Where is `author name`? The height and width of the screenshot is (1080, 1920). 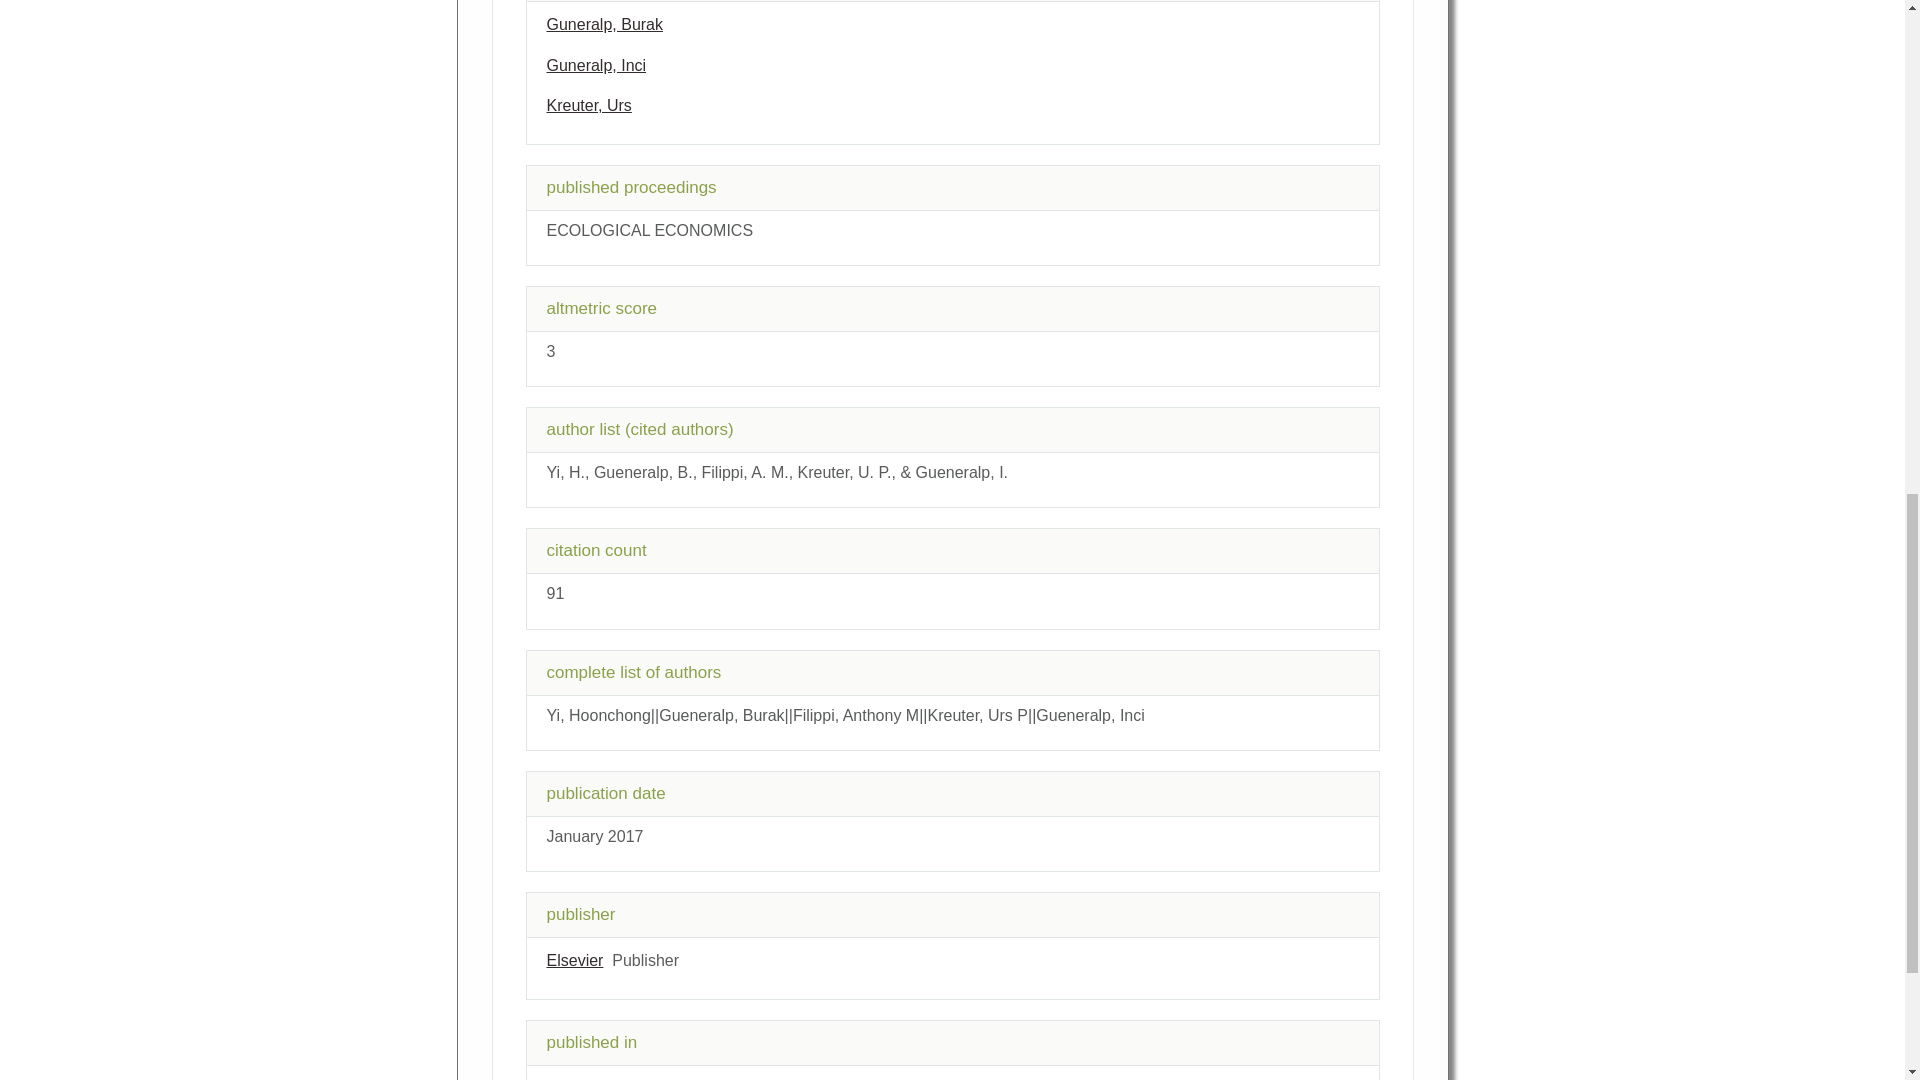
author name is located at coordinates (595, 66).